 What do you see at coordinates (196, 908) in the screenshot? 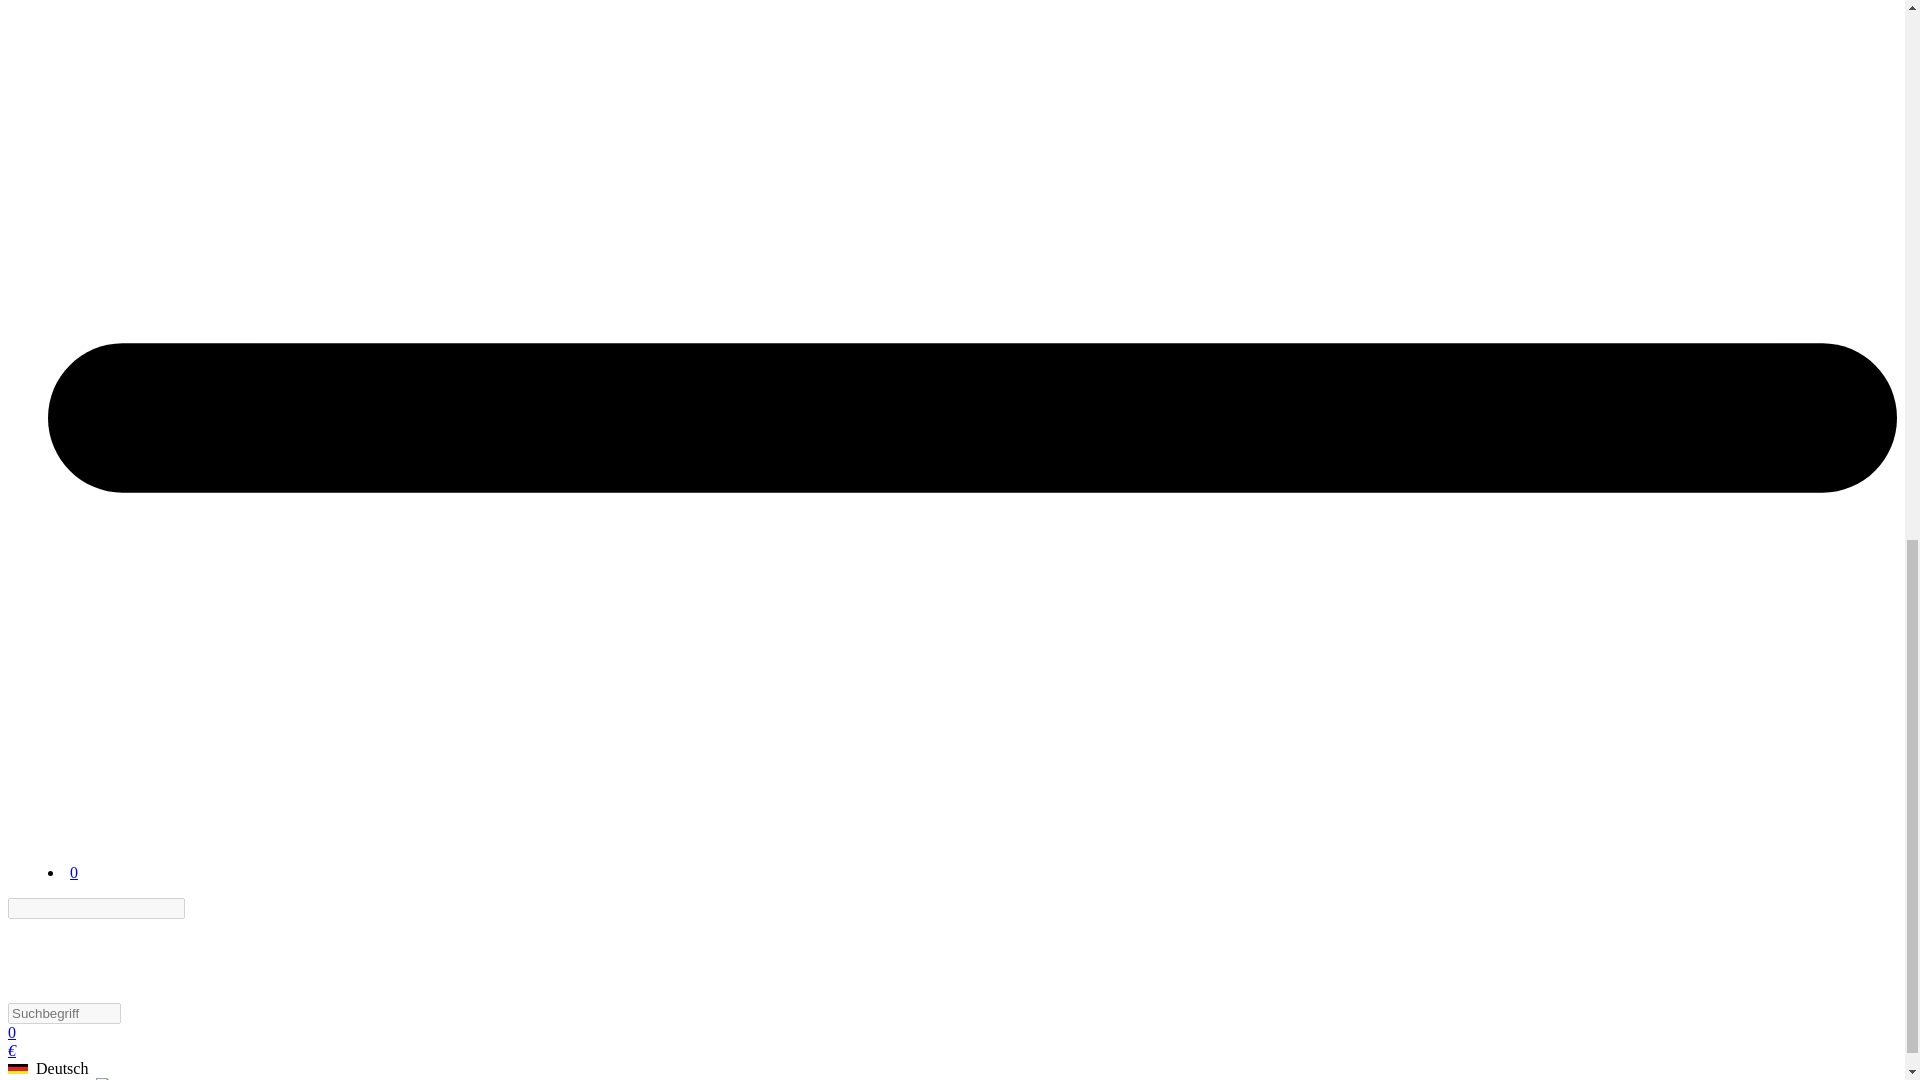
I see `Suche` at bounding box center [196, 908].